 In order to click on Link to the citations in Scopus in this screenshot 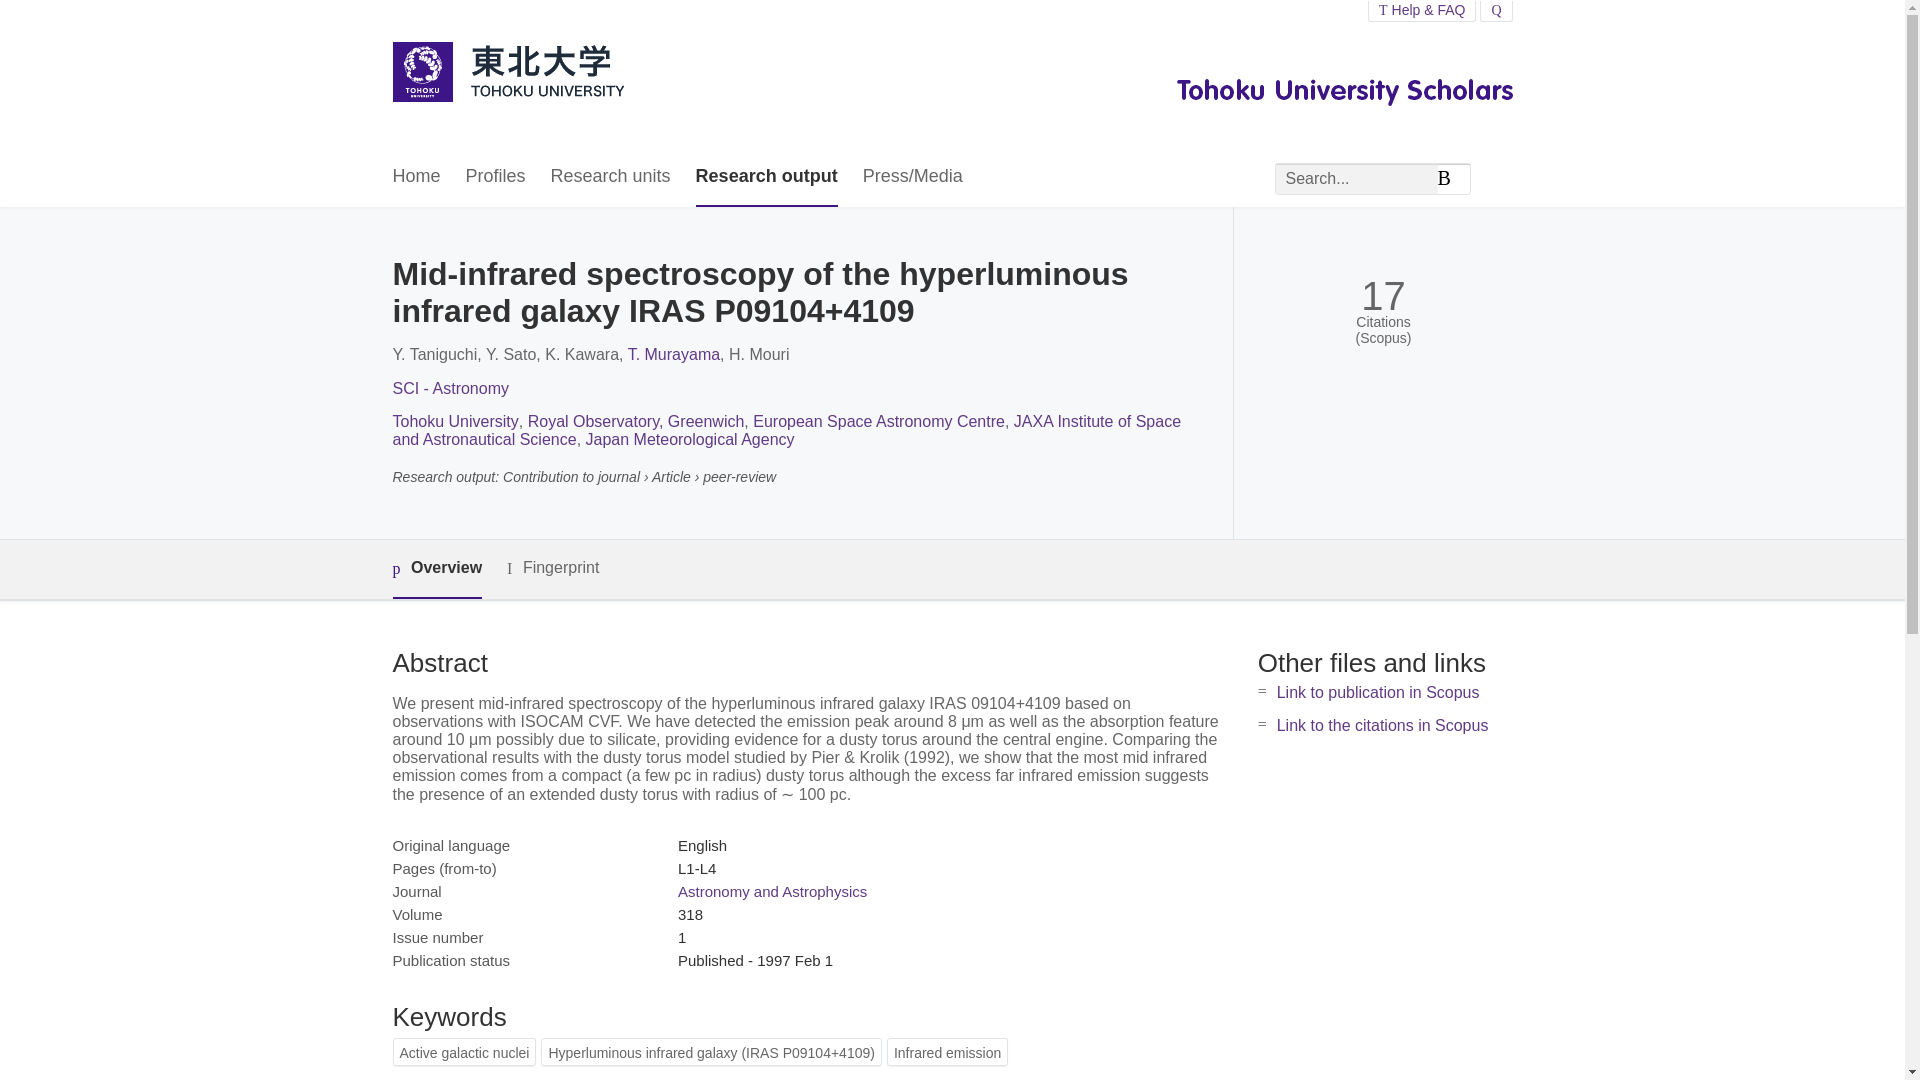, I will do `click(1382, 726)`.